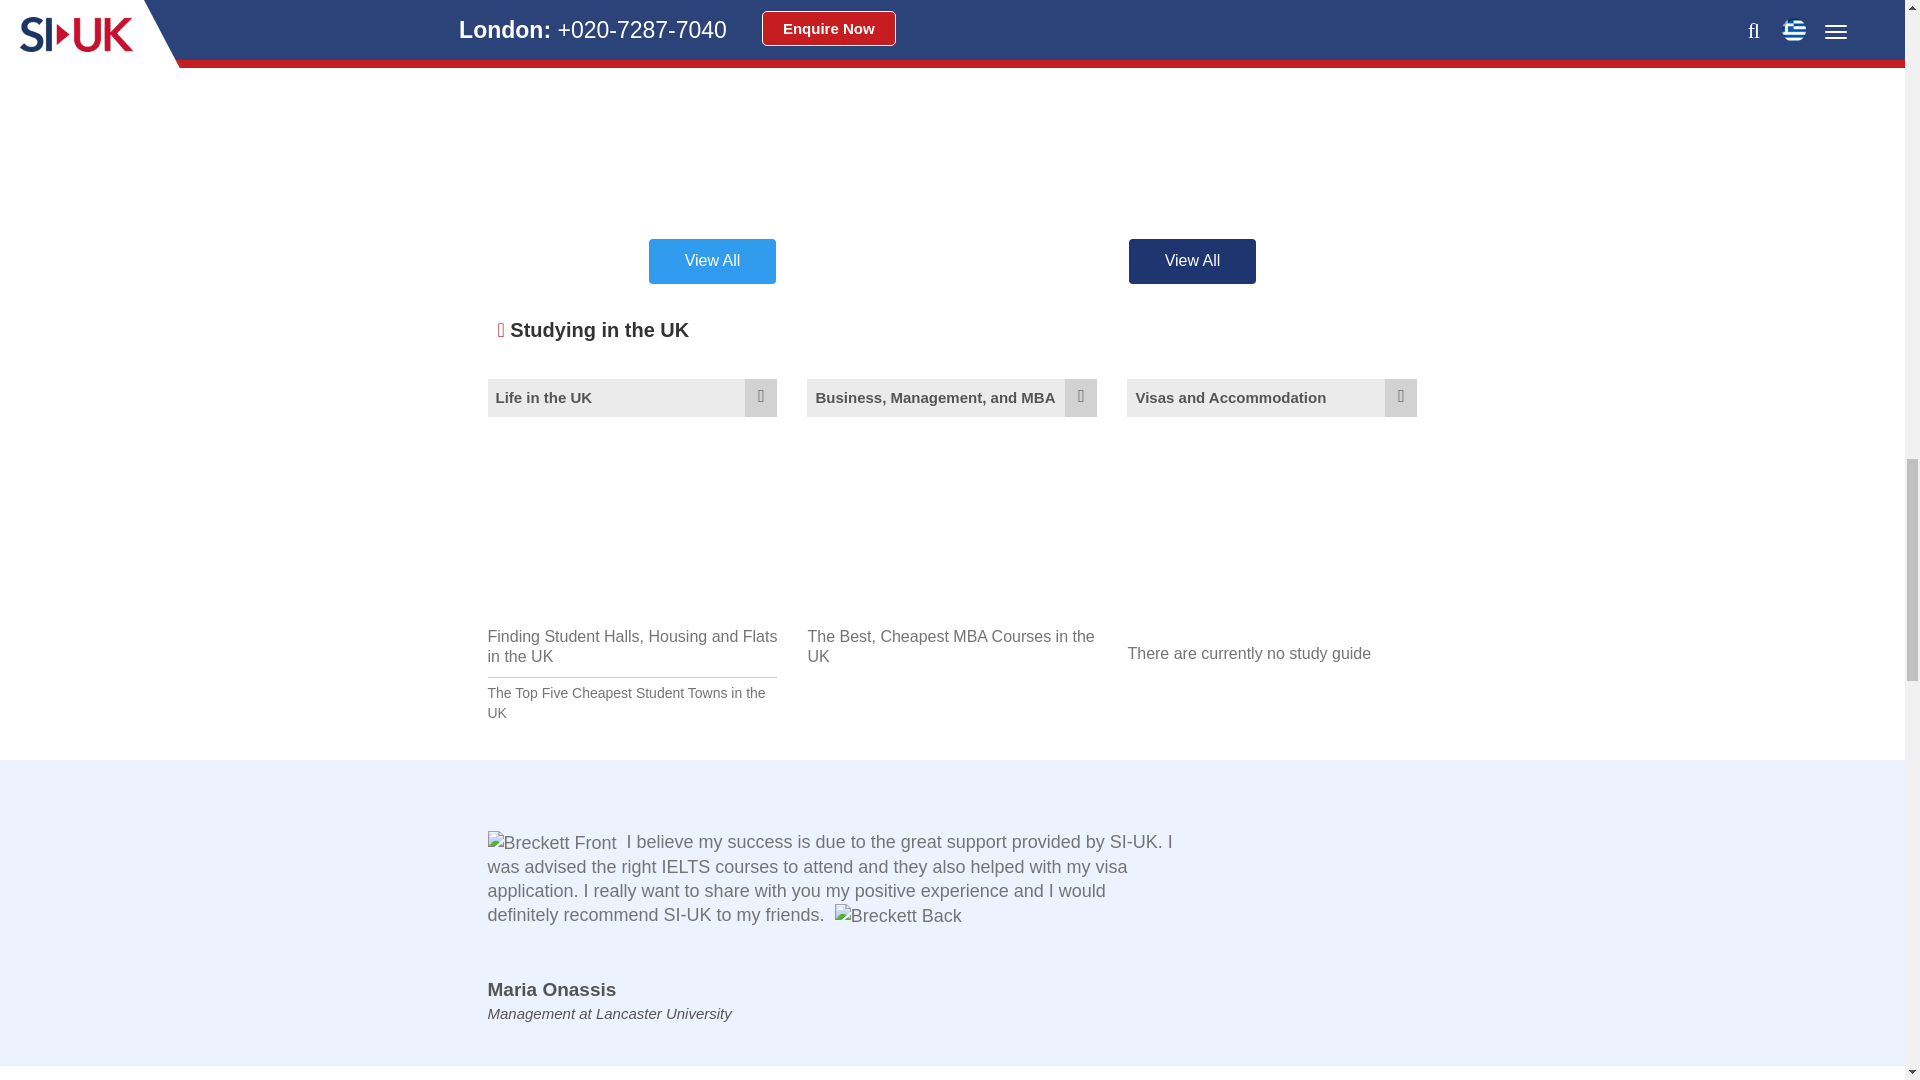  What do you see at coordinates (1191, 112) in the screenshot?
I see `There are currently no events` at bounding box center [1191, 112].